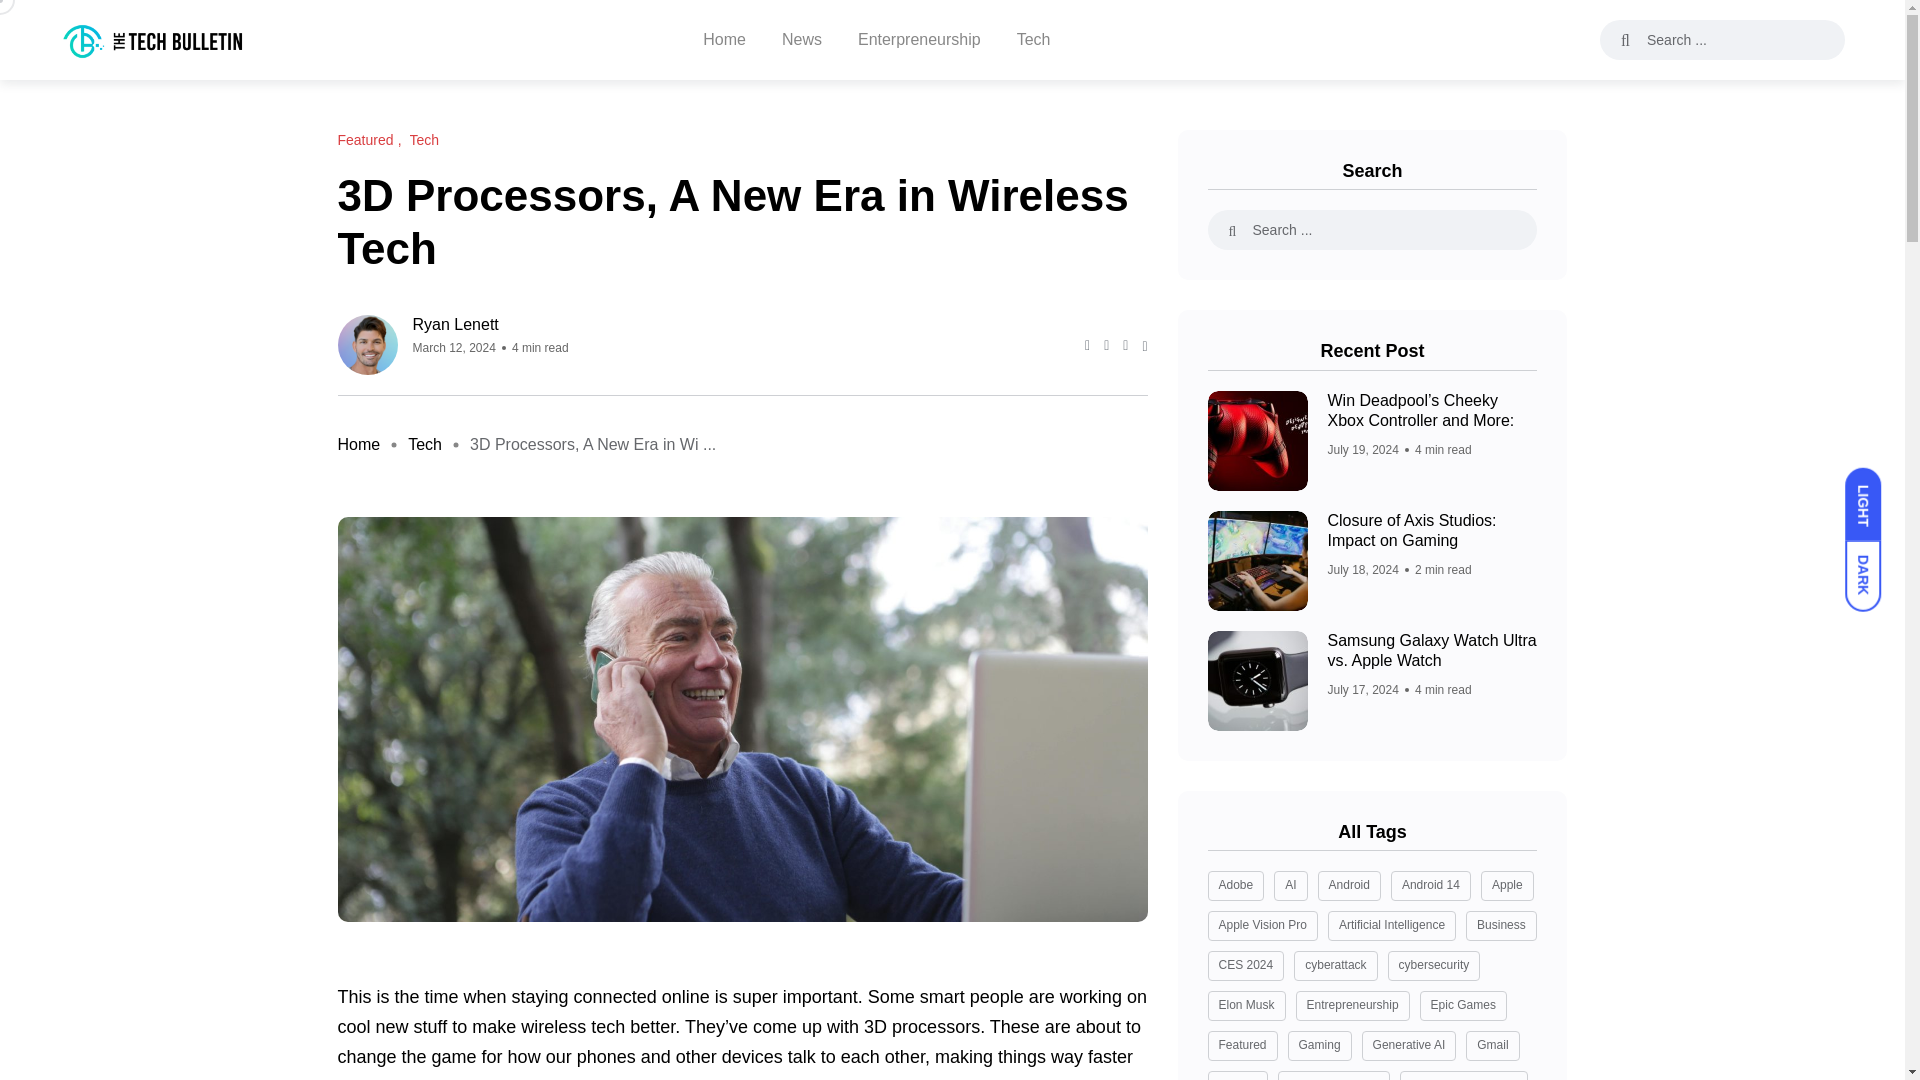 The image size is (1920, 1080). I want to click on Ryan Lenett, so click(490, 324).